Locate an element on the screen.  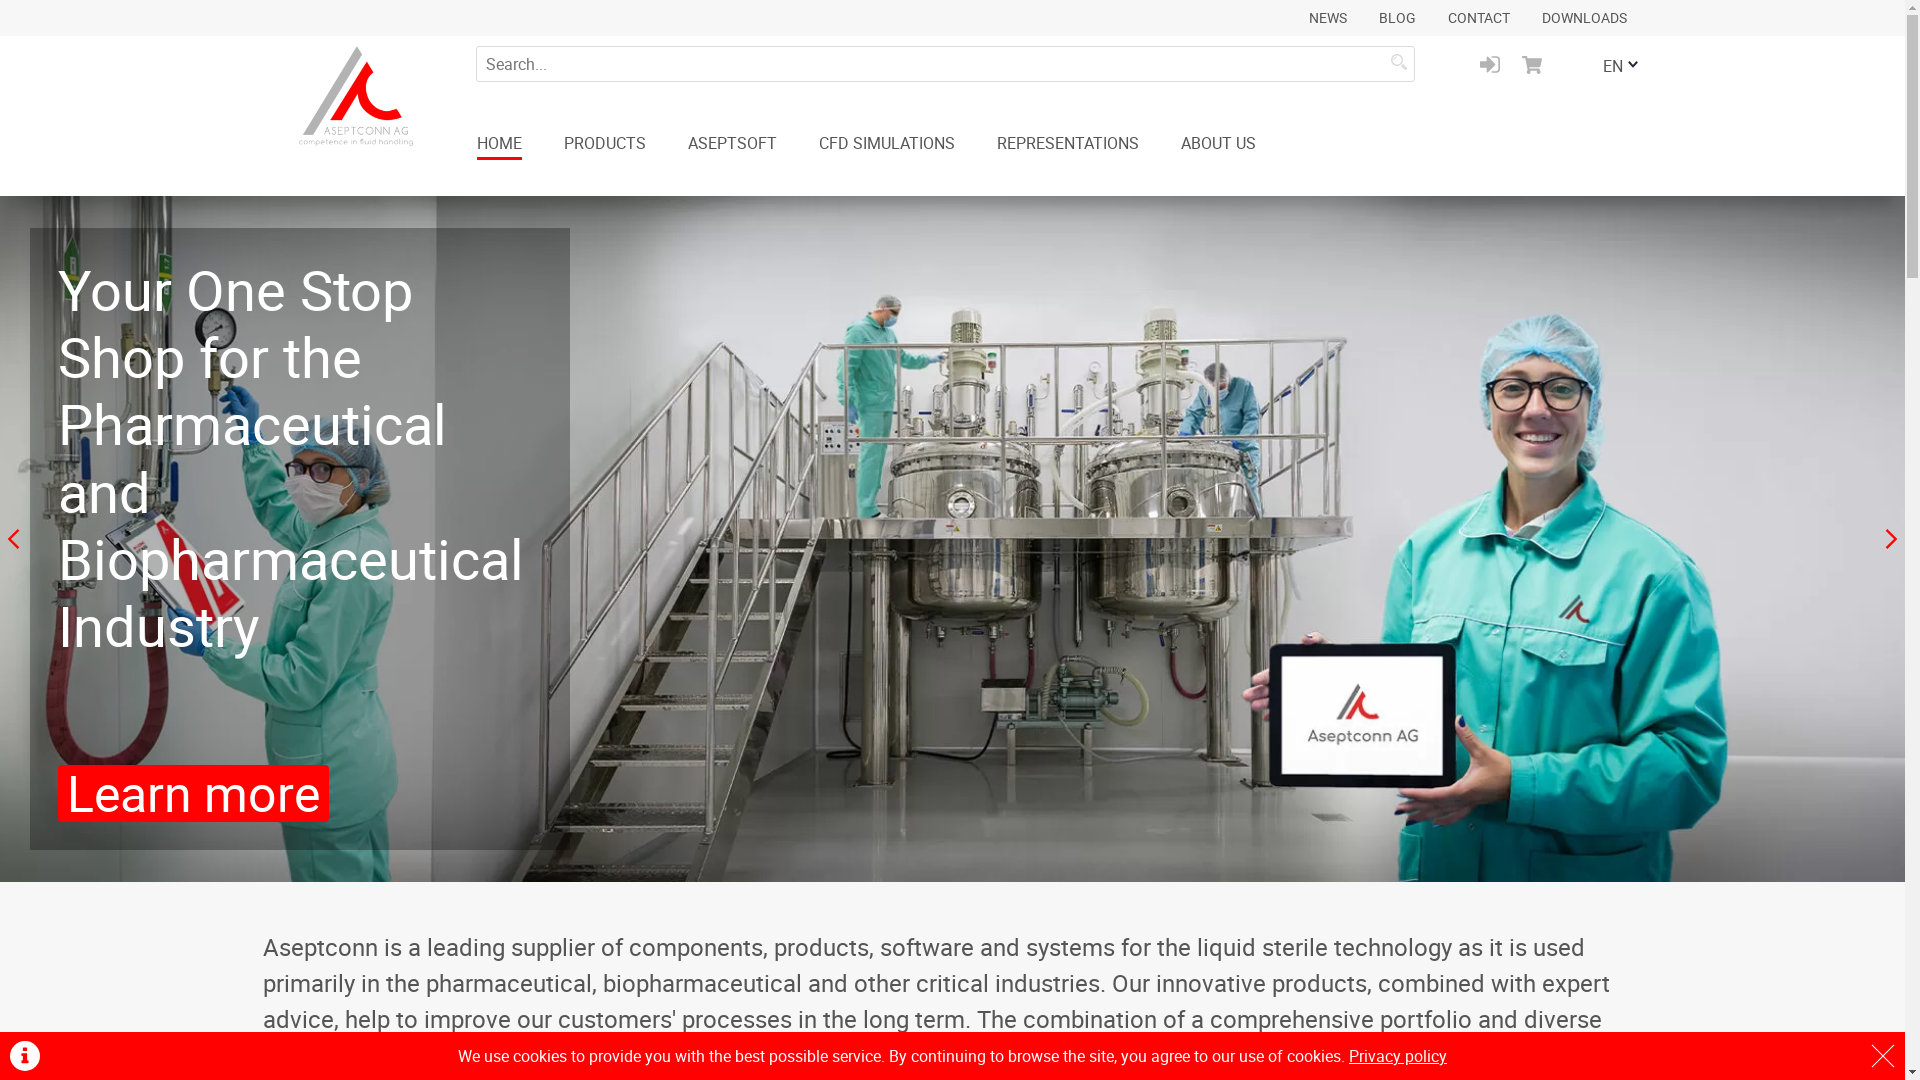
Learn more is located at coordinates (359, 690).